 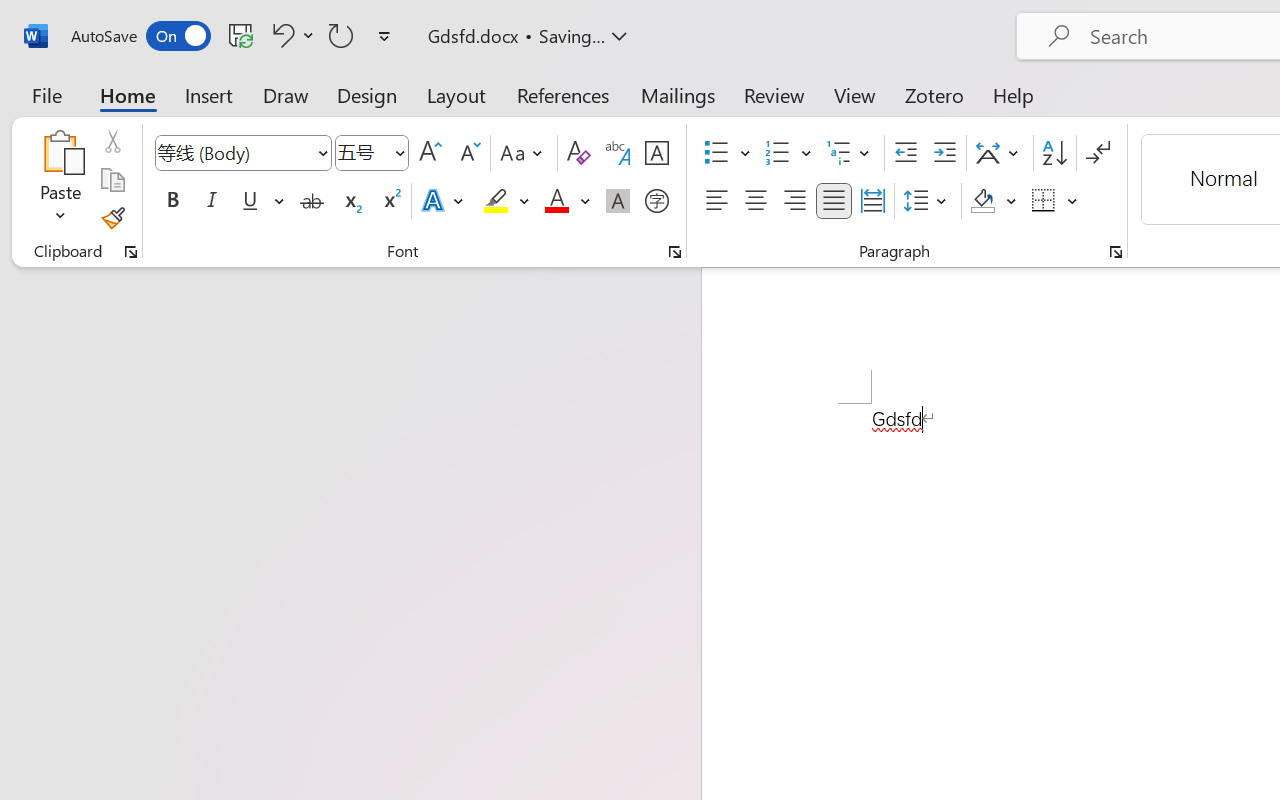 I want to click on Repeat Style, so click(x=341, y=35).